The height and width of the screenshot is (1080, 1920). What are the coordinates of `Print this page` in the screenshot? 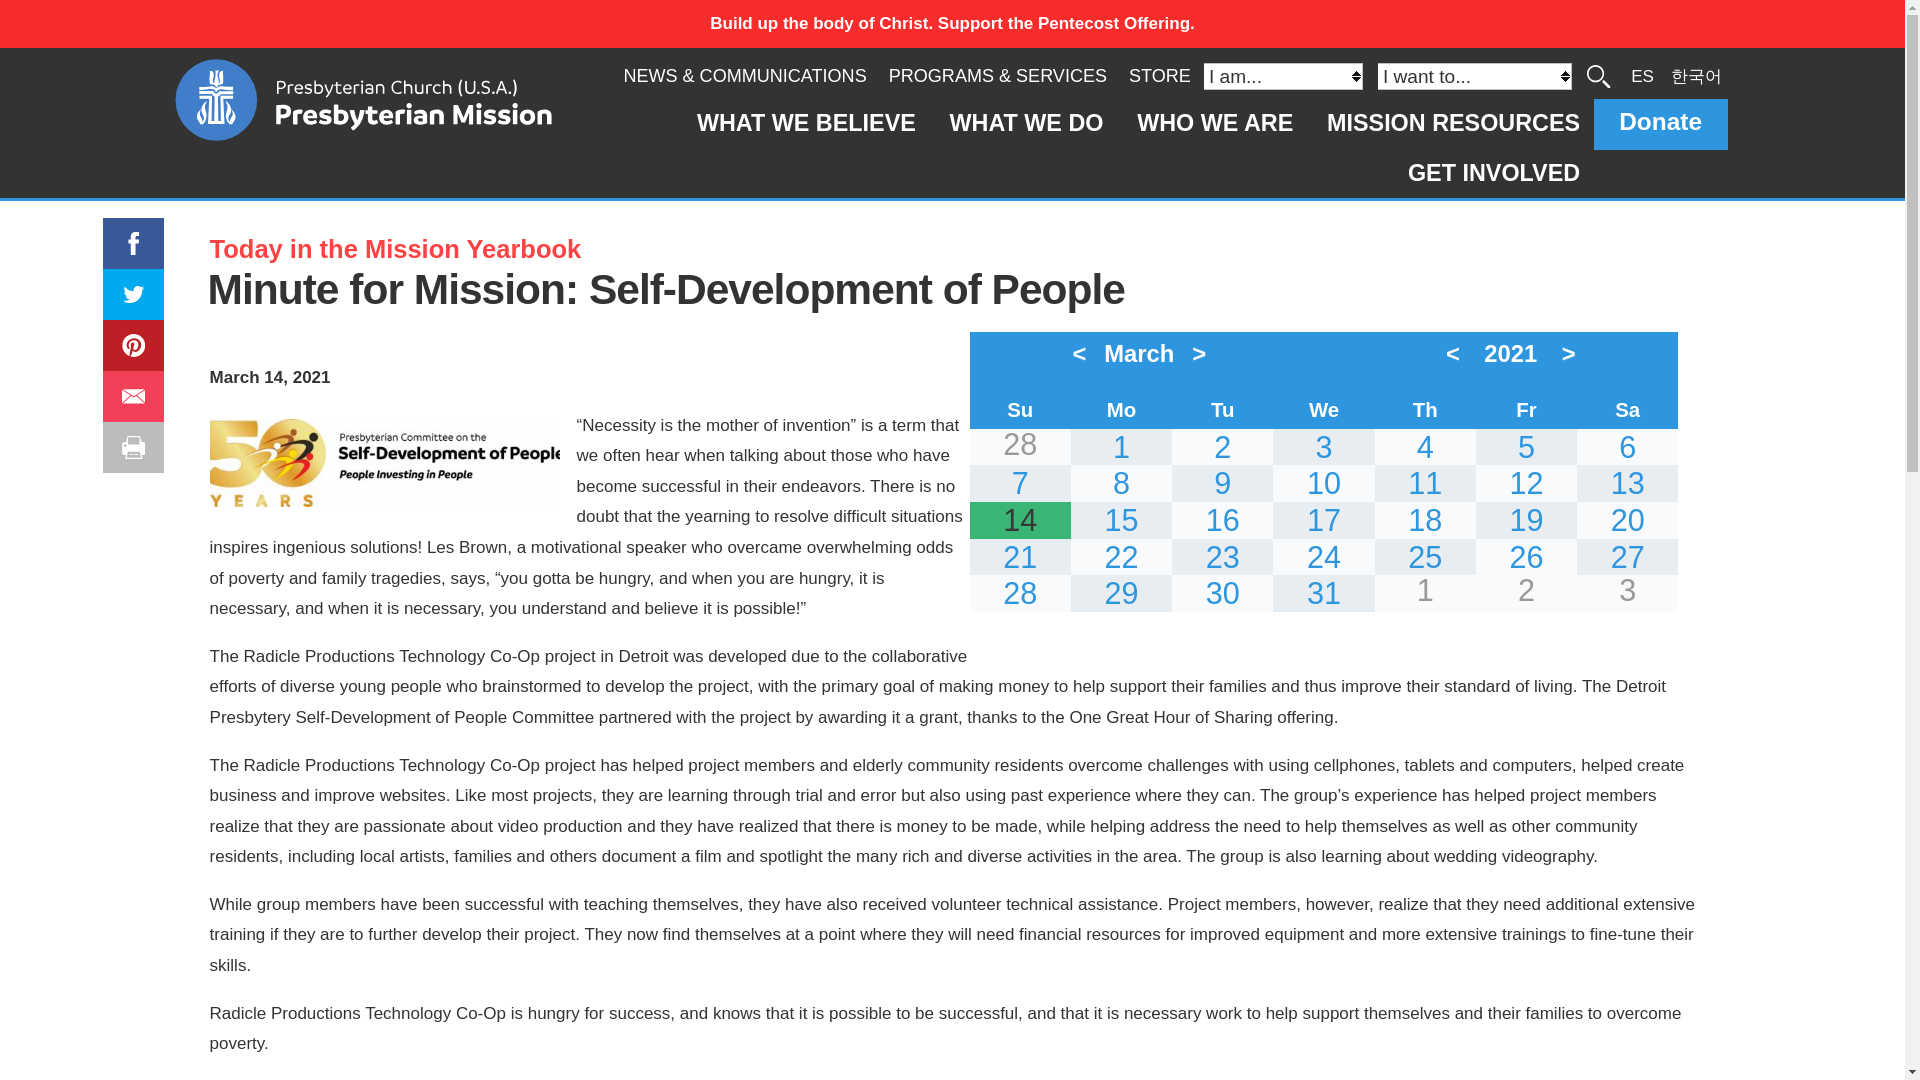 It's located at (136, 448).